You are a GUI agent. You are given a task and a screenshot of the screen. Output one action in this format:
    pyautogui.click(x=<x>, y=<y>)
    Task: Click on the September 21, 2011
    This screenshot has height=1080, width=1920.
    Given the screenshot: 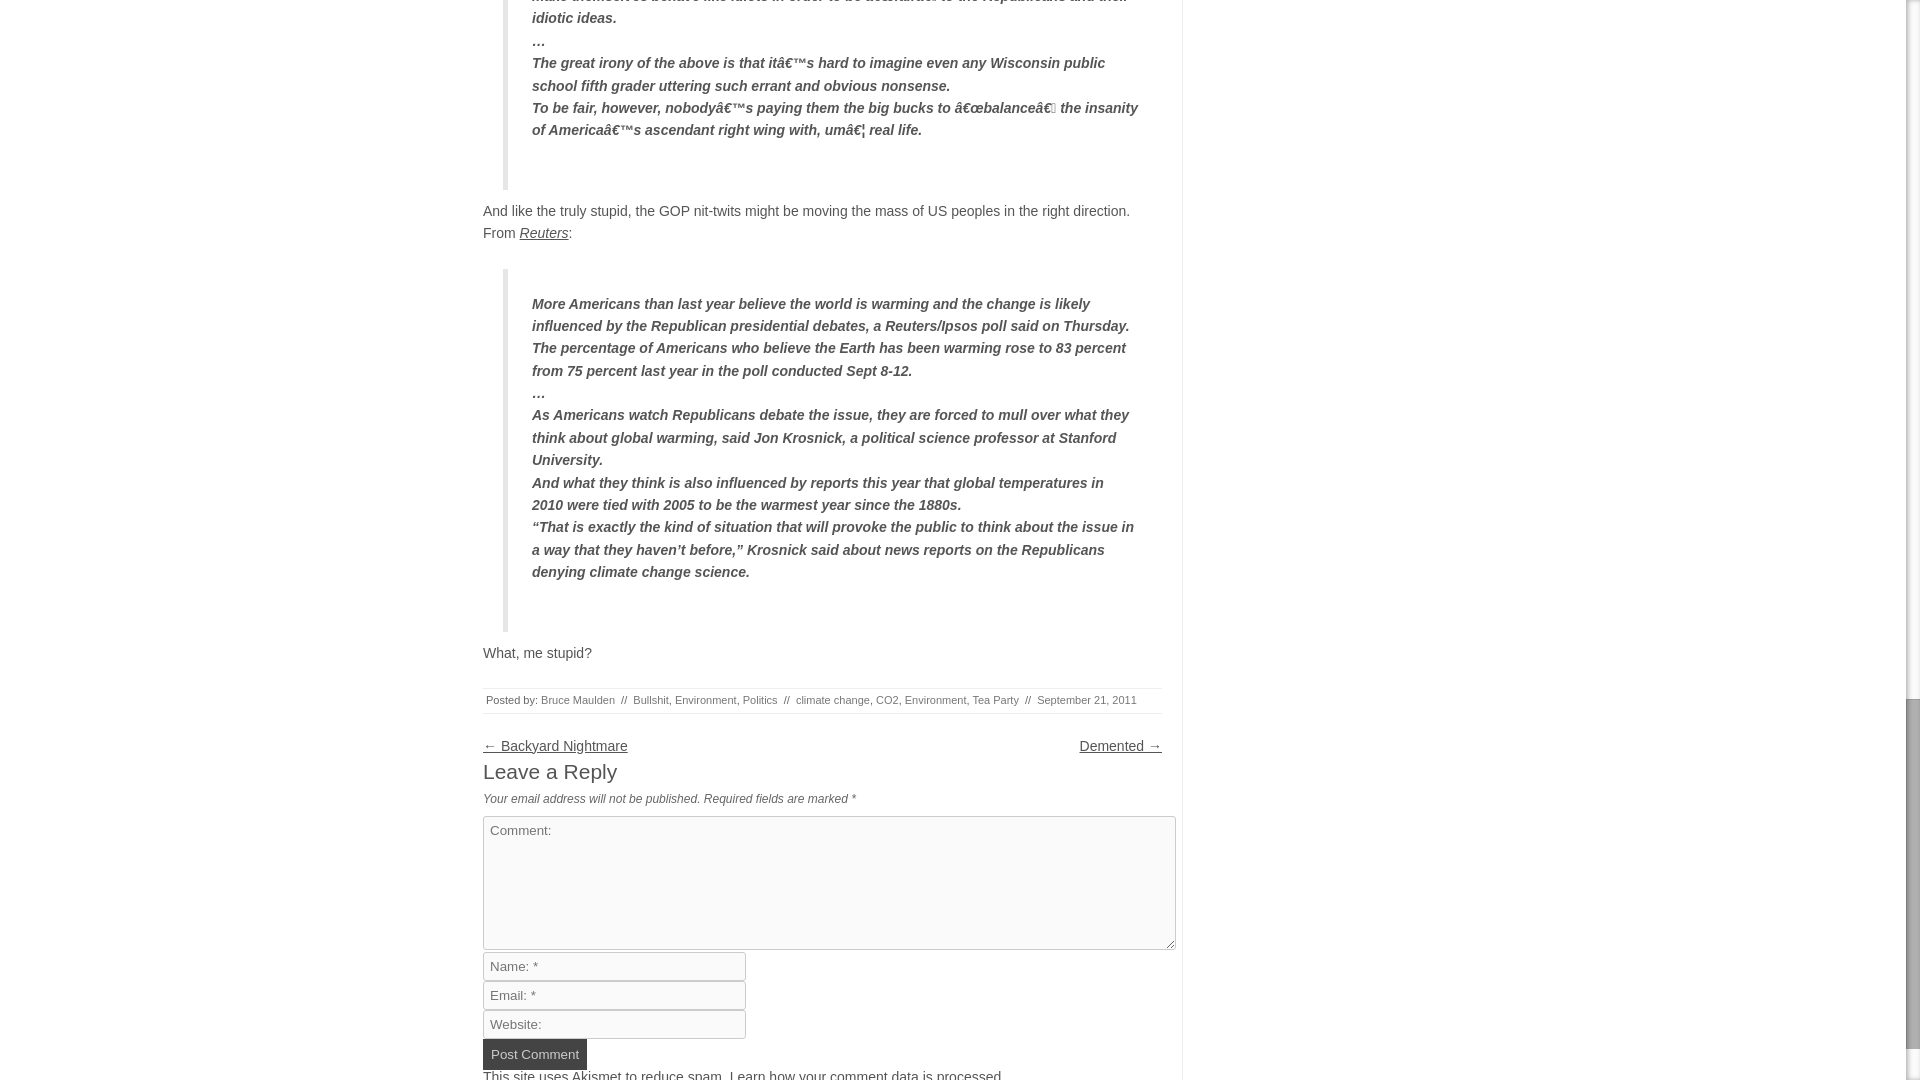 What is the action you would take?
    pyautogui.click(x=1086, y=700)
    